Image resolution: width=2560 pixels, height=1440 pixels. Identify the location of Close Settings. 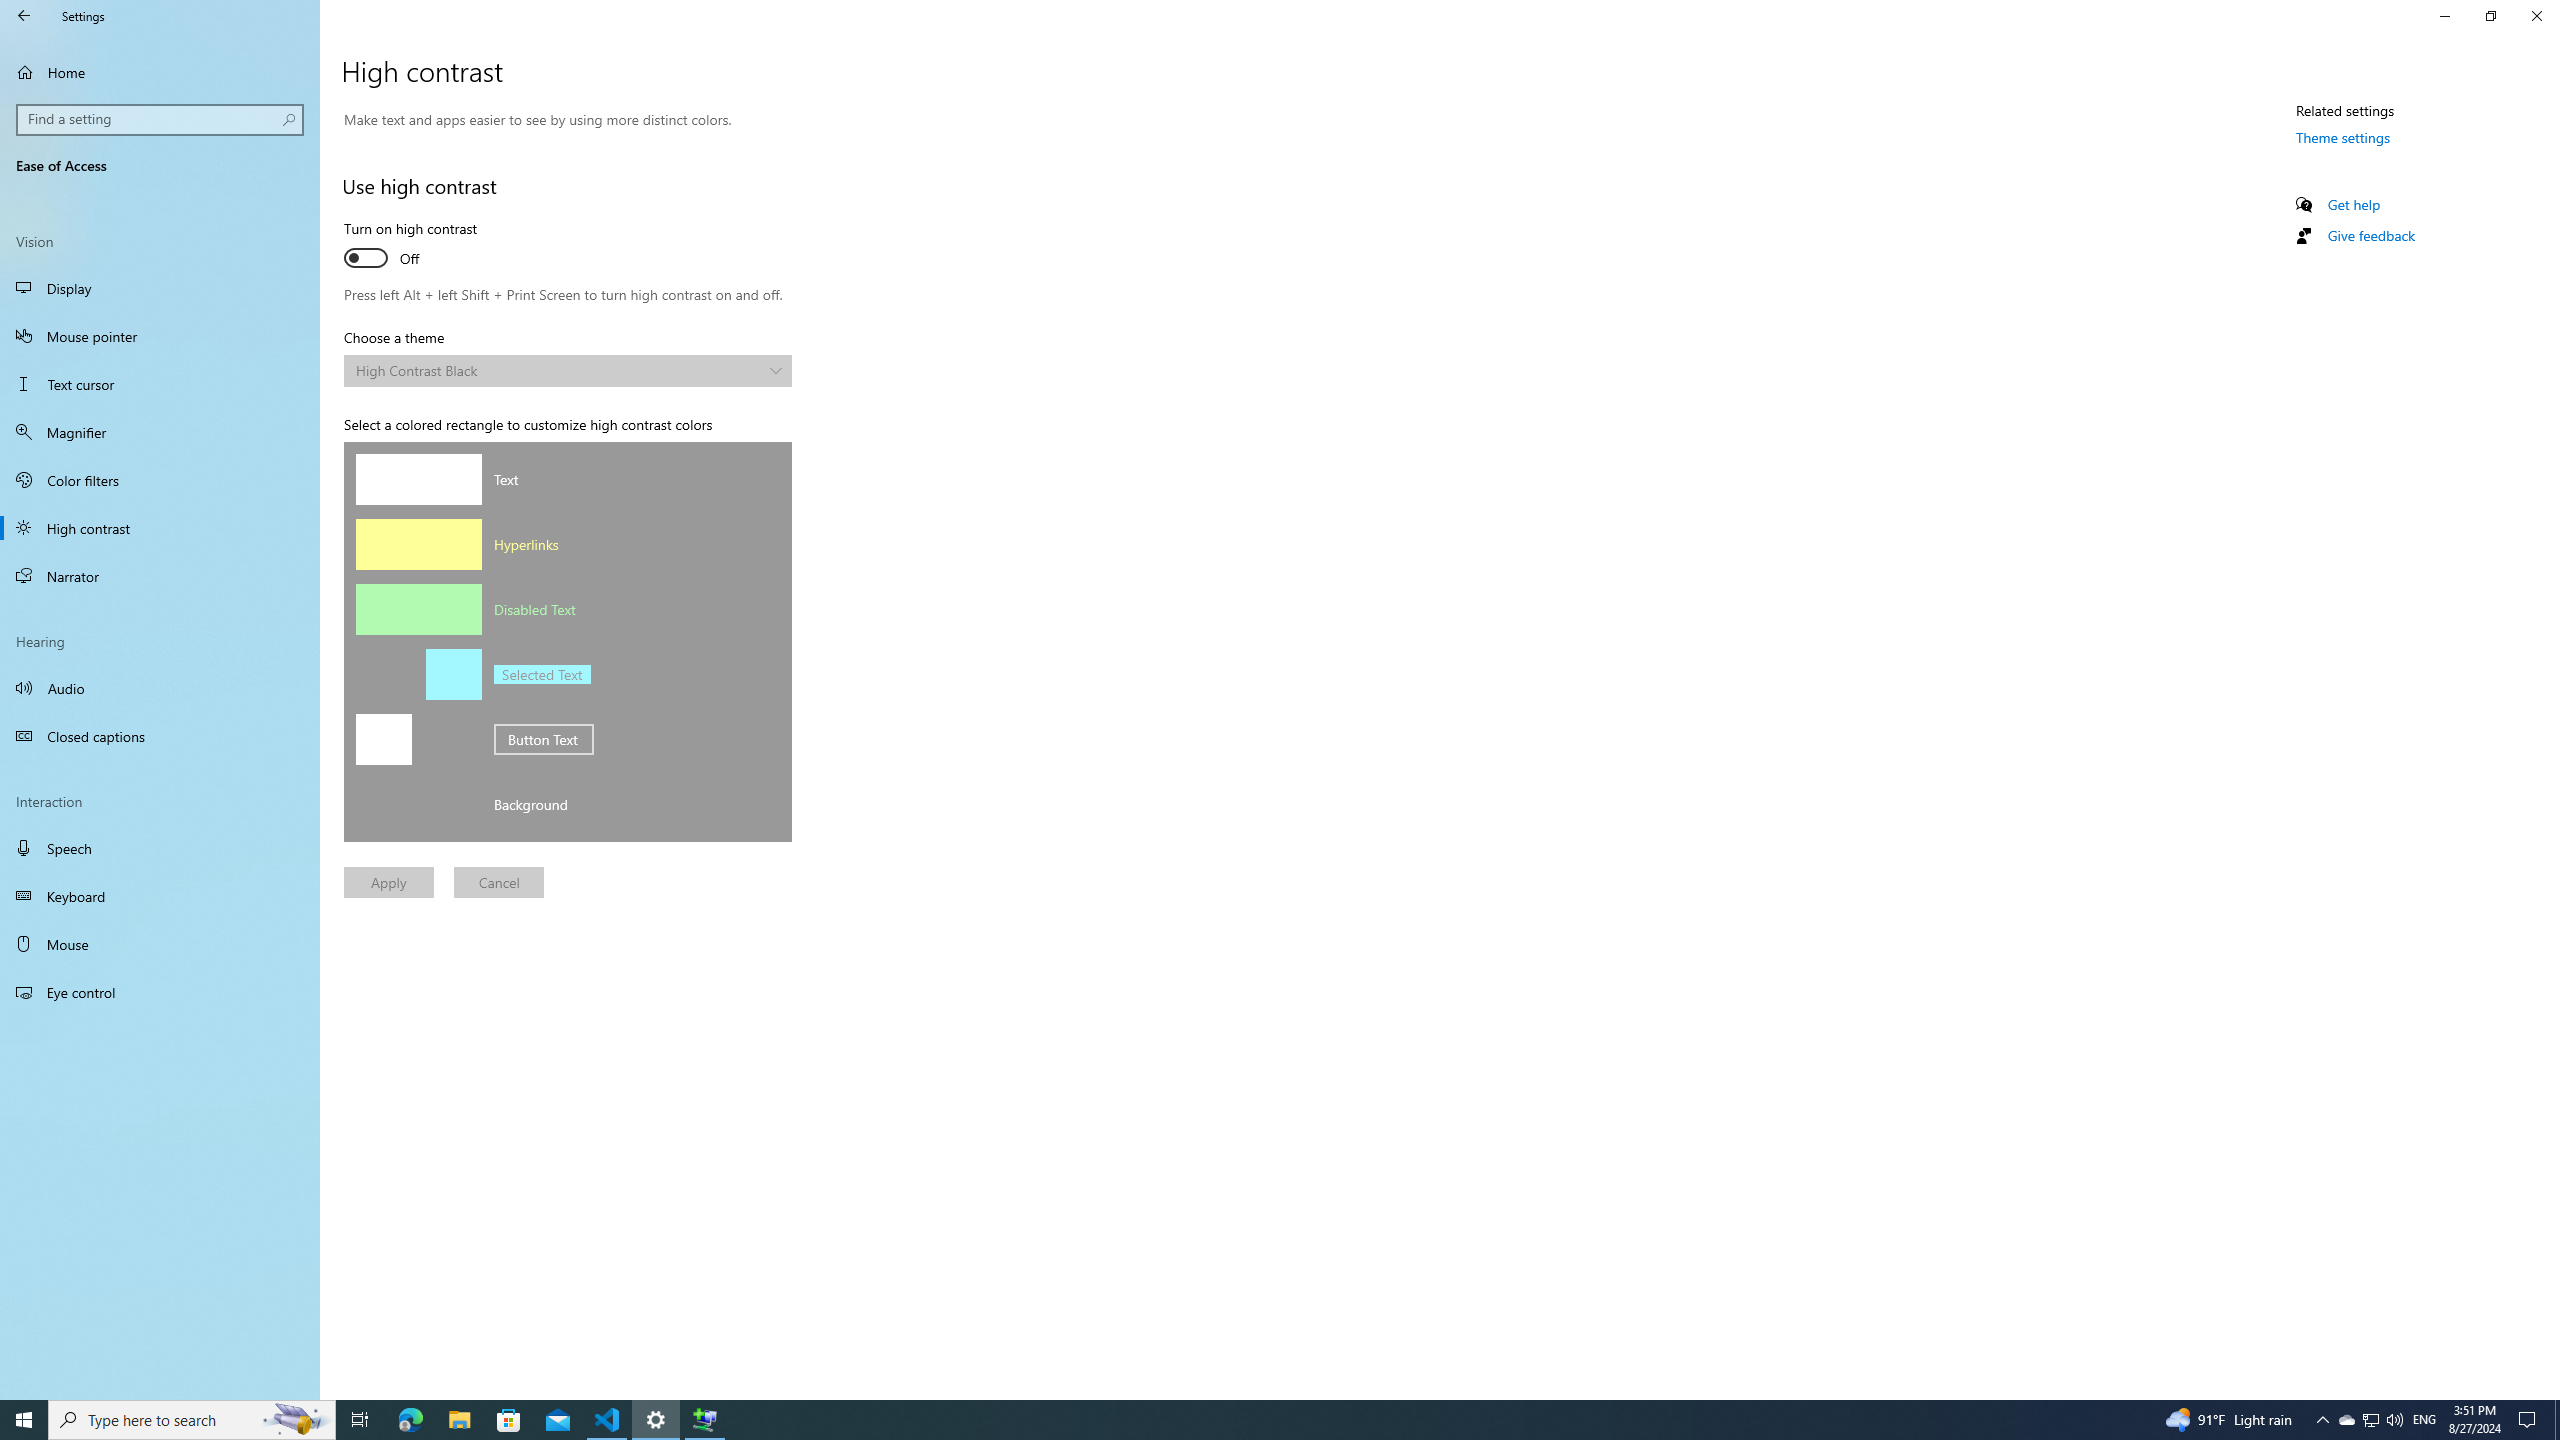
(2536, 16).